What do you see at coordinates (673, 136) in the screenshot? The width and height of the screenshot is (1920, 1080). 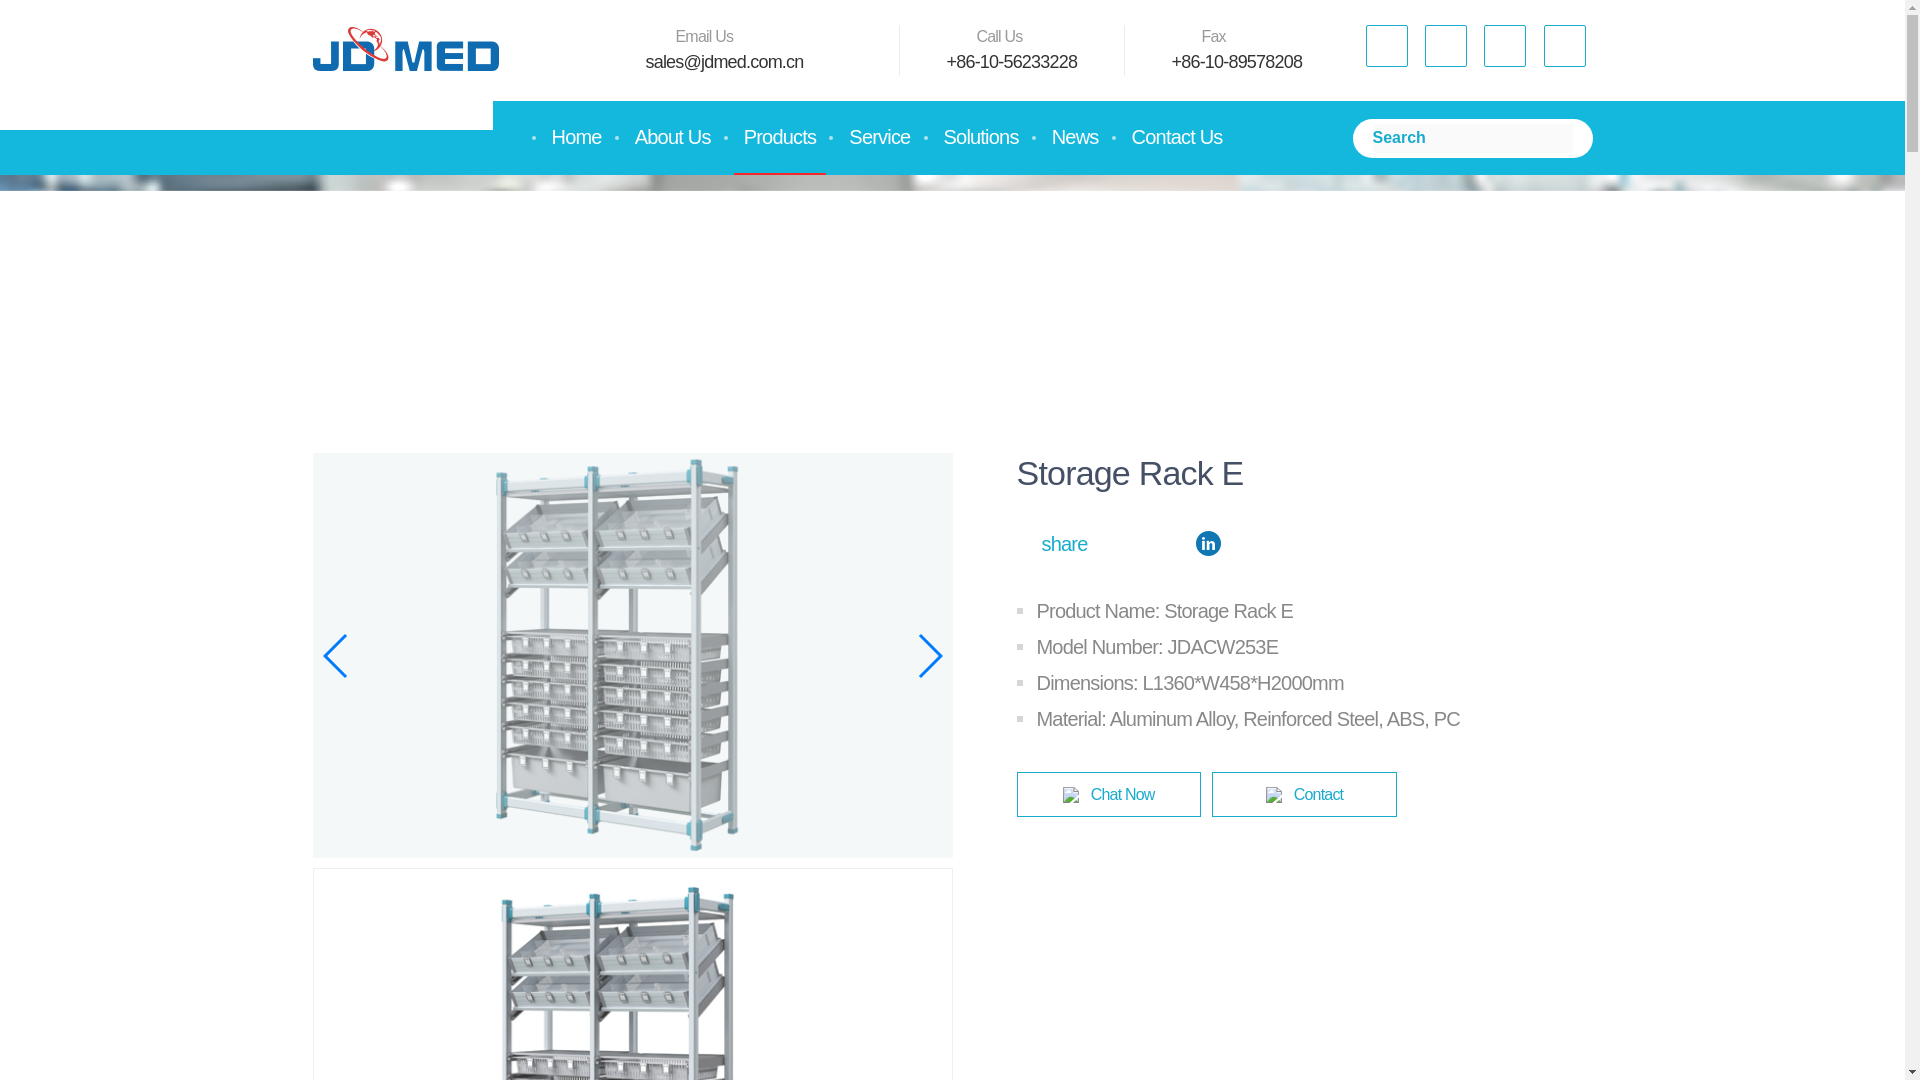 I see `About Us` at bounding box center [673, 136].